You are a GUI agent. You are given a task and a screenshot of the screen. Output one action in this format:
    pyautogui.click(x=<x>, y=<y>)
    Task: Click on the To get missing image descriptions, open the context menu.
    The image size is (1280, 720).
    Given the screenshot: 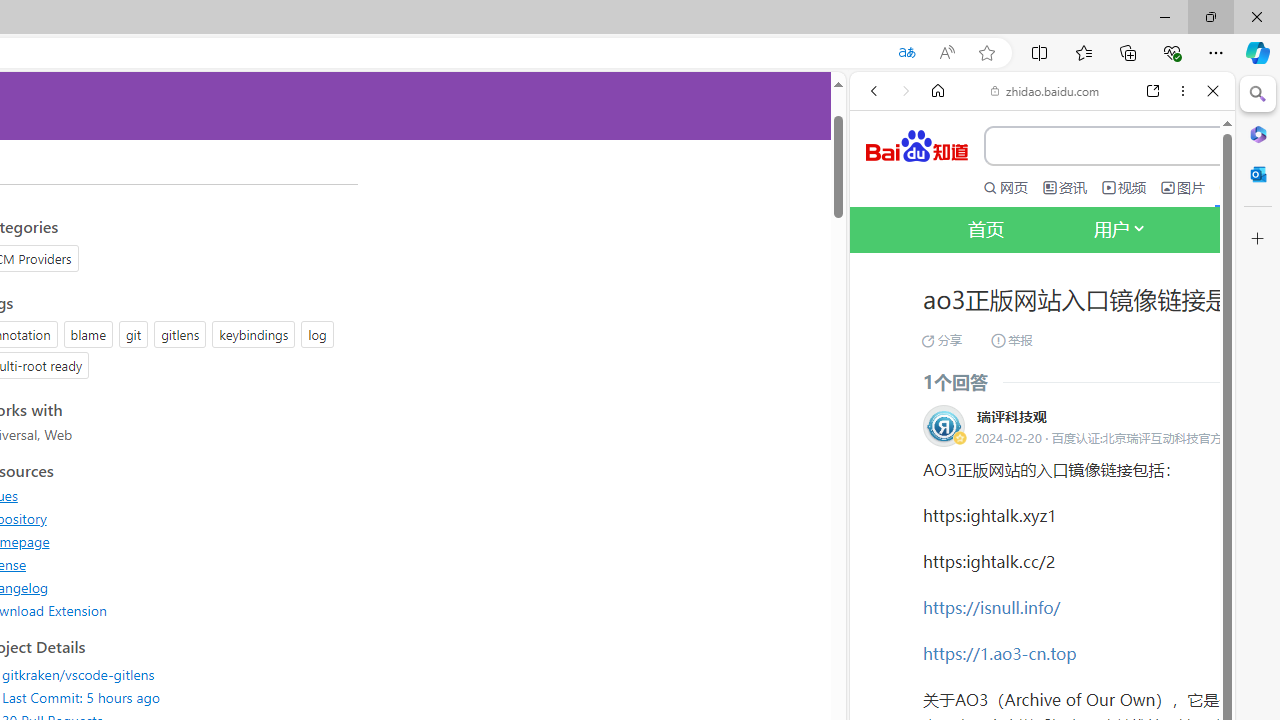 What is the action you would take?
    pyautogui.click(x=882, y=228)
    